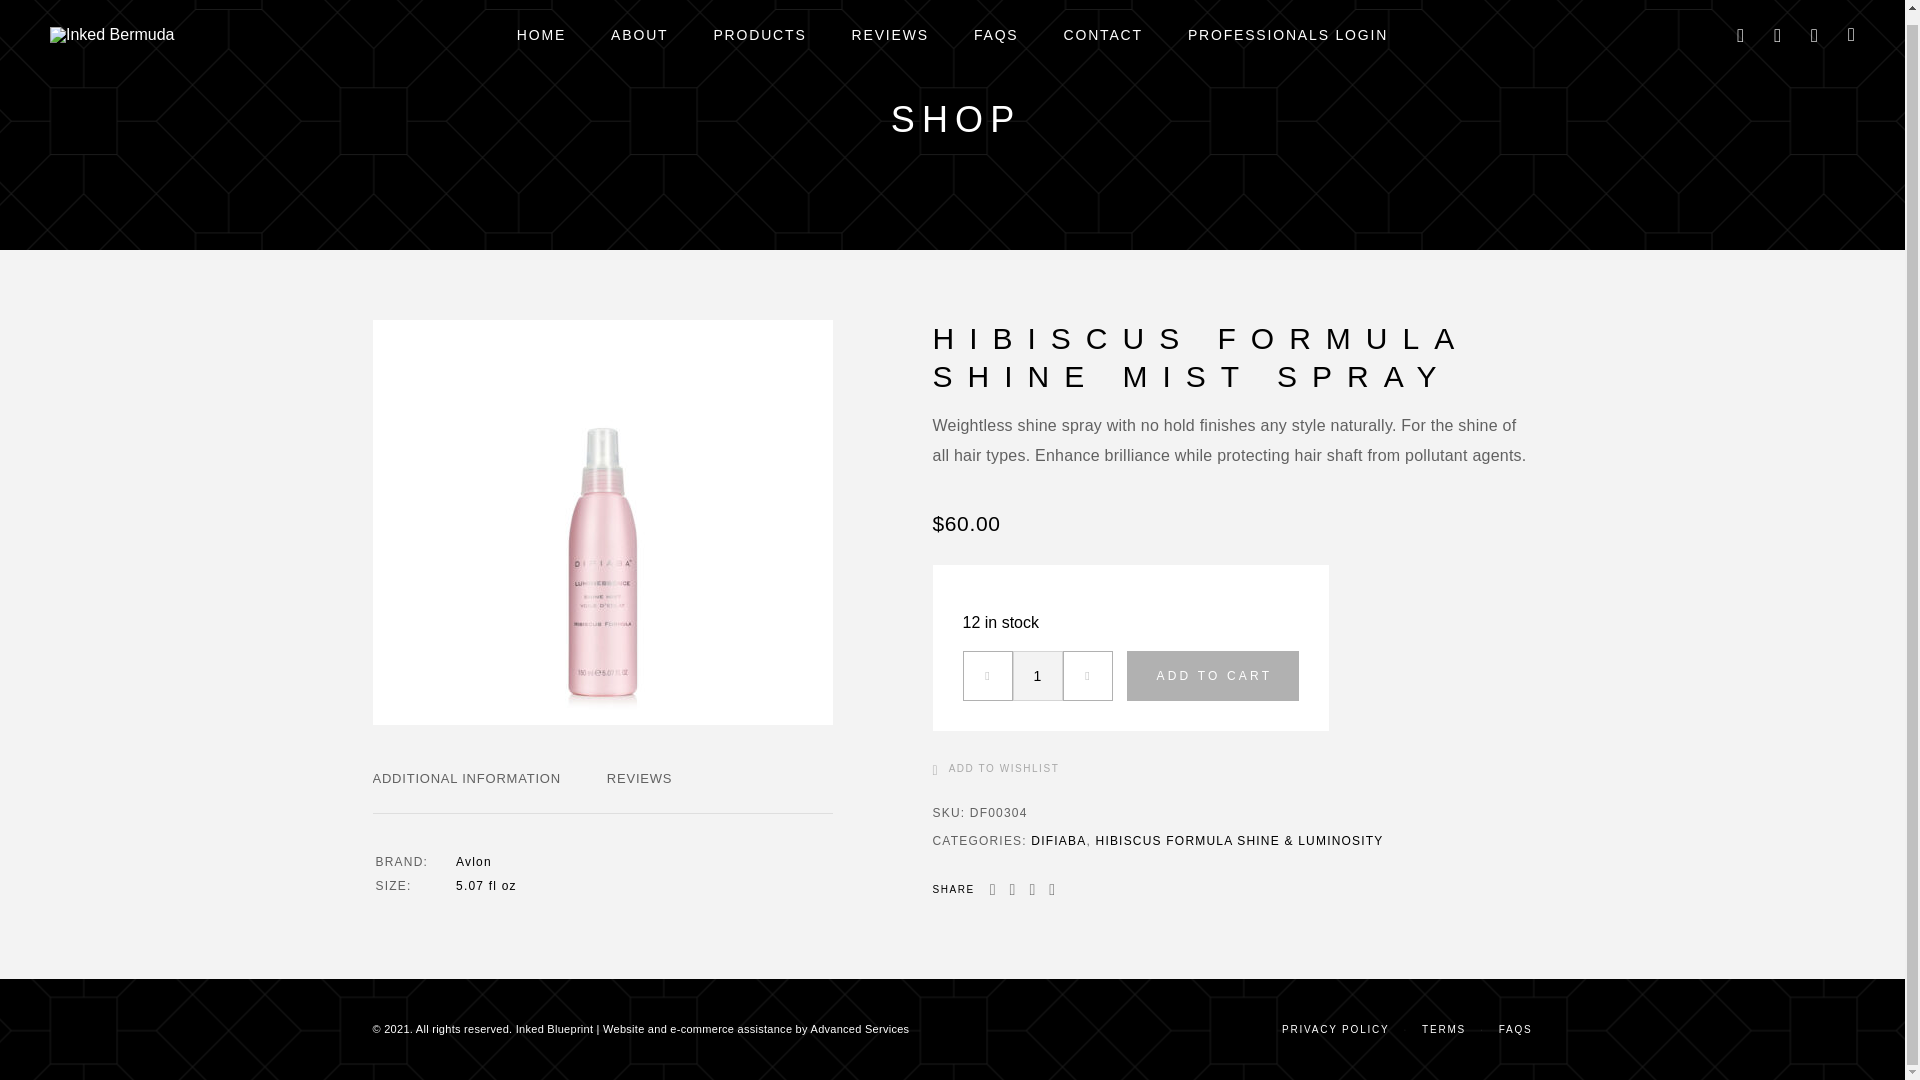  Describe the element at coordinates (1288, 35) in the screenshot. I see `PROFESSIONALS LOGIN` at that location.